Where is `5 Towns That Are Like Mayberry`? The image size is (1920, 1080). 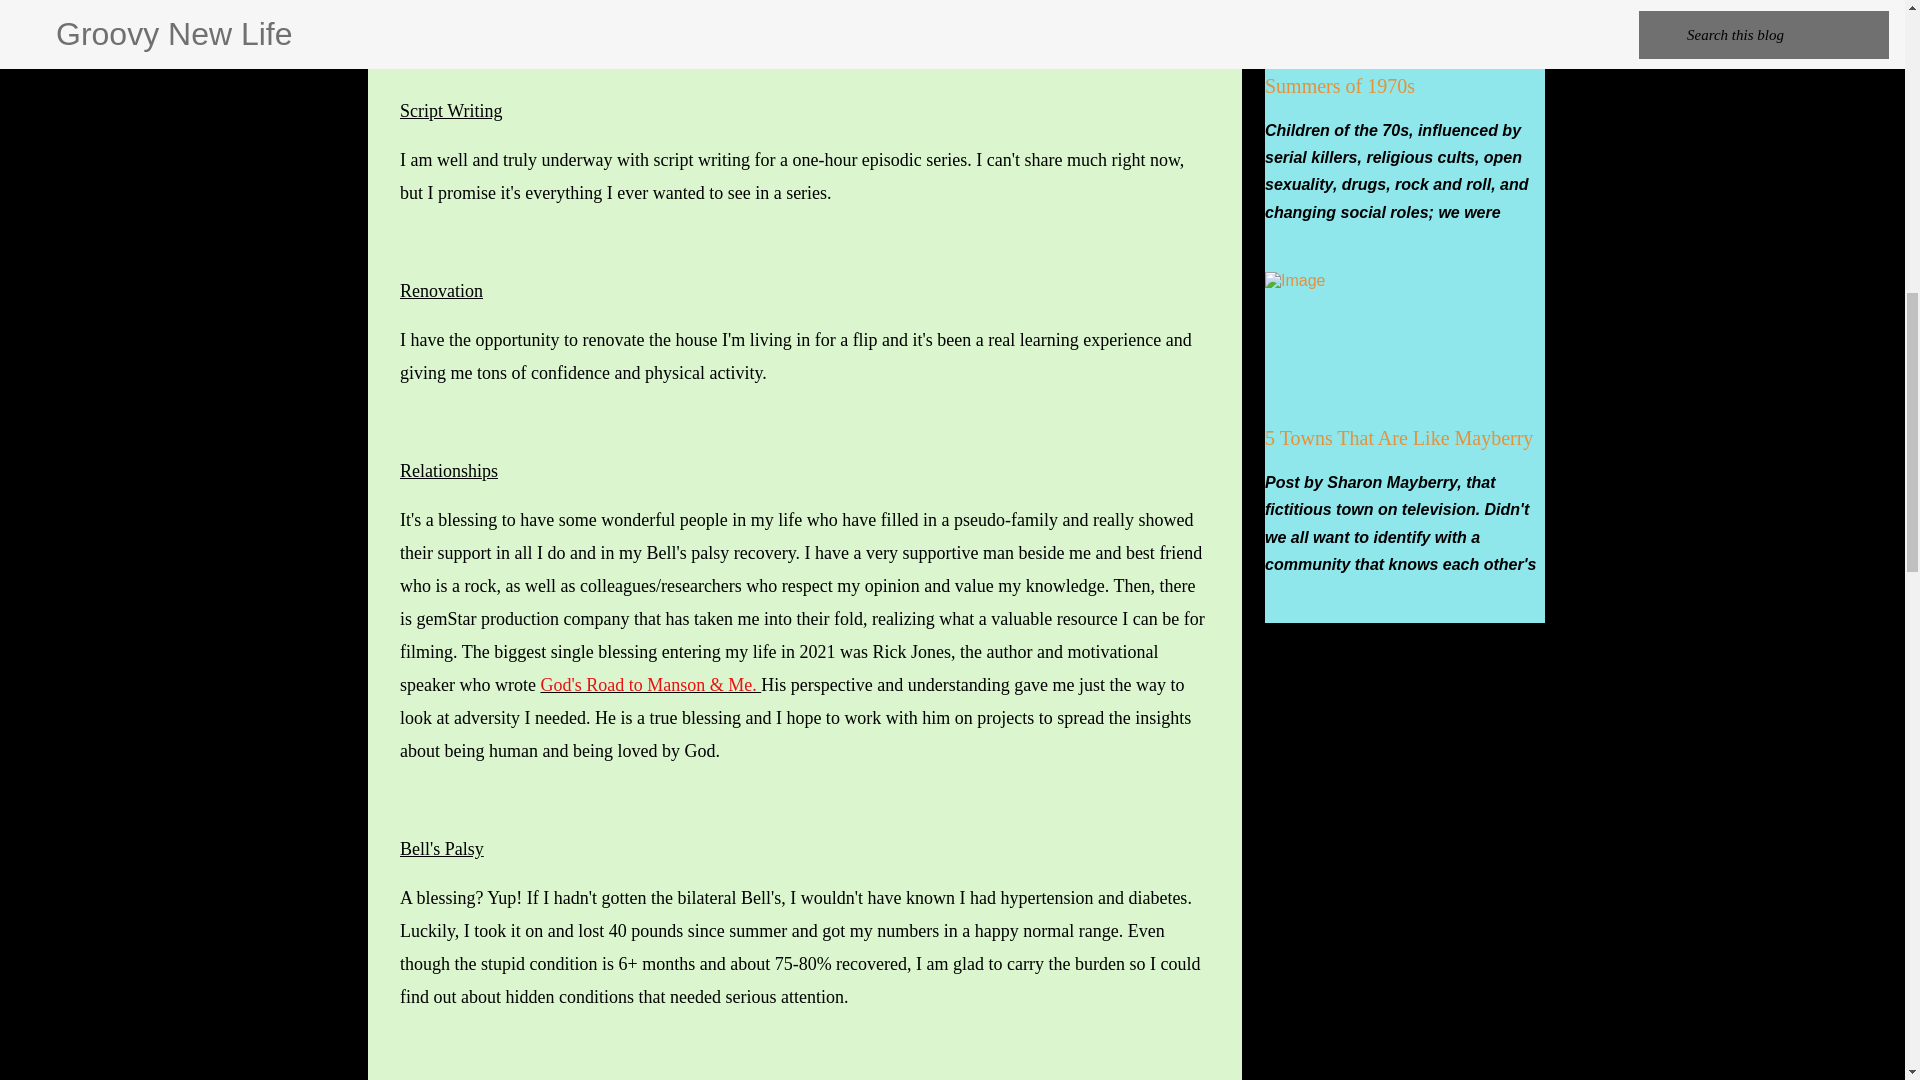 5 Towns That Are Like Mayberry is located at coordinates (1398, 438).